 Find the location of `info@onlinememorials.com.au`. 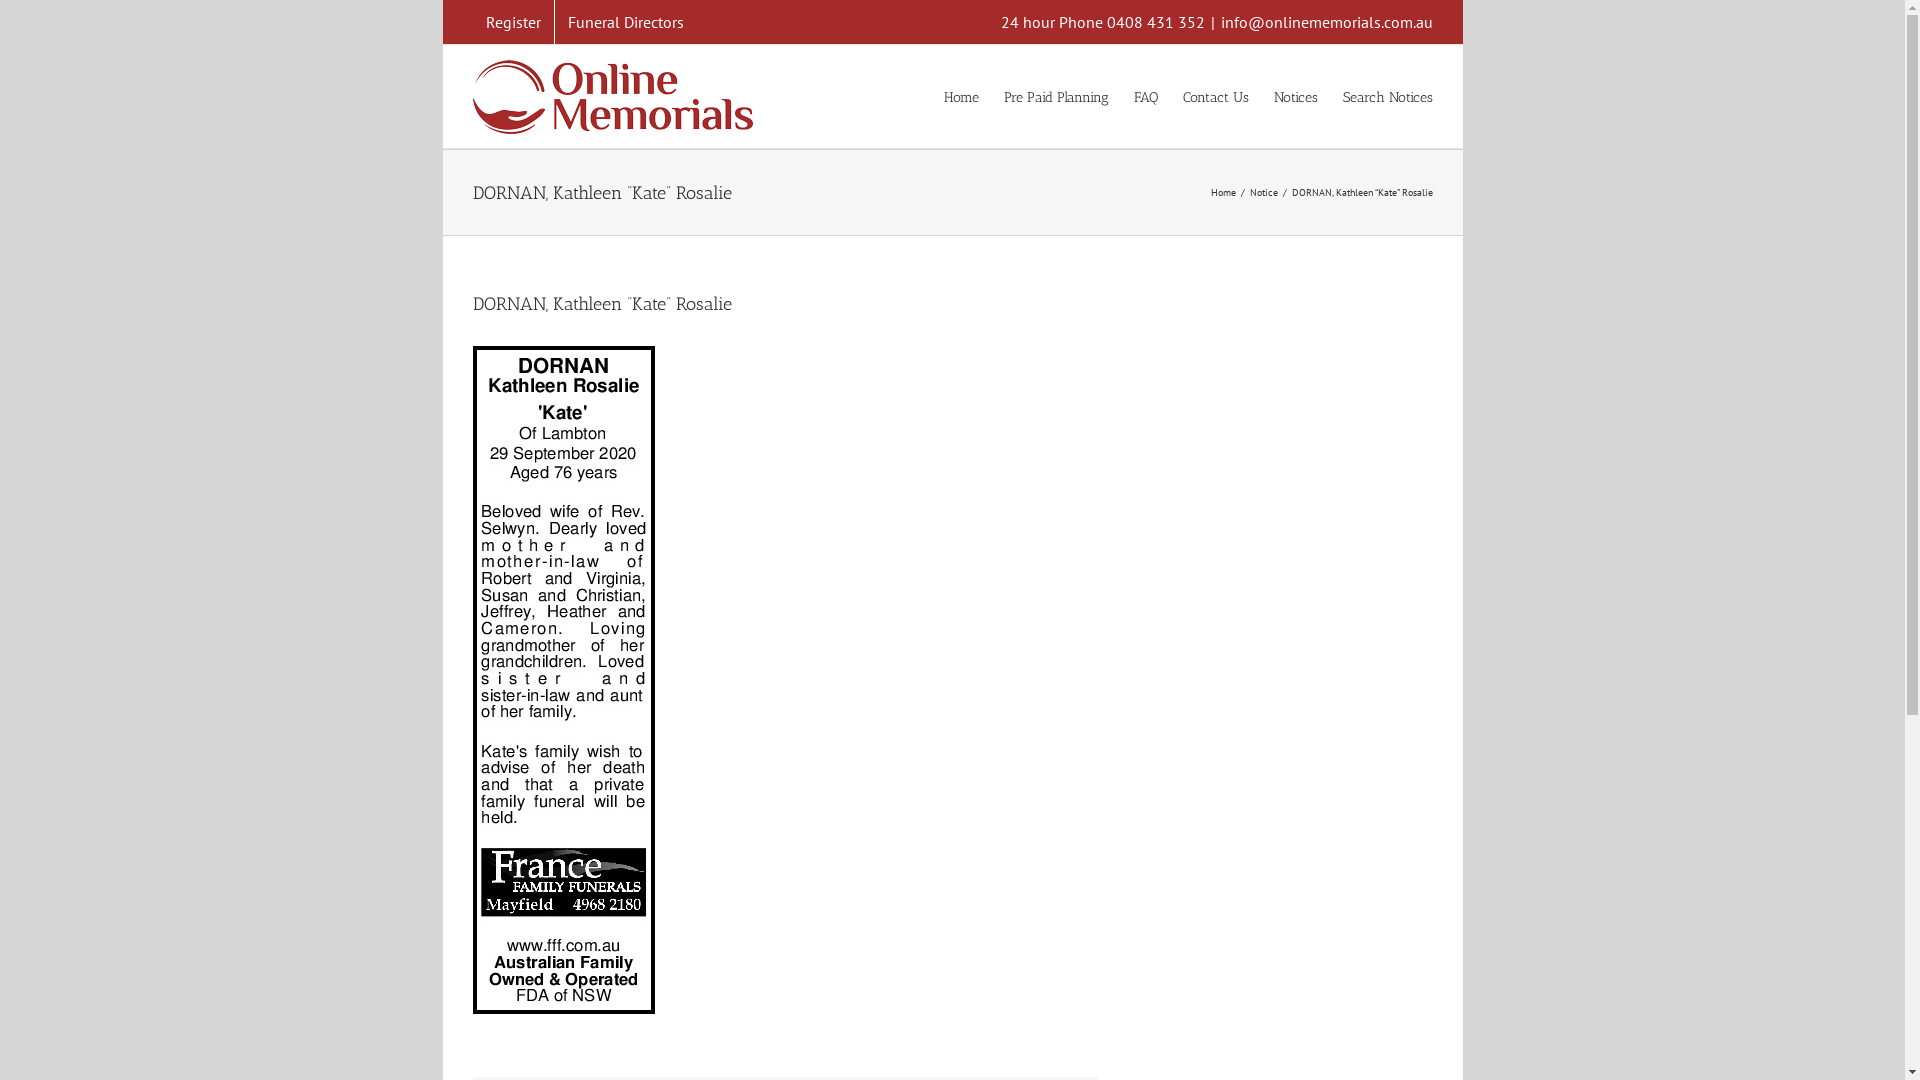

info@onlinememorials.com.au is located at coordinates (1326, 22).